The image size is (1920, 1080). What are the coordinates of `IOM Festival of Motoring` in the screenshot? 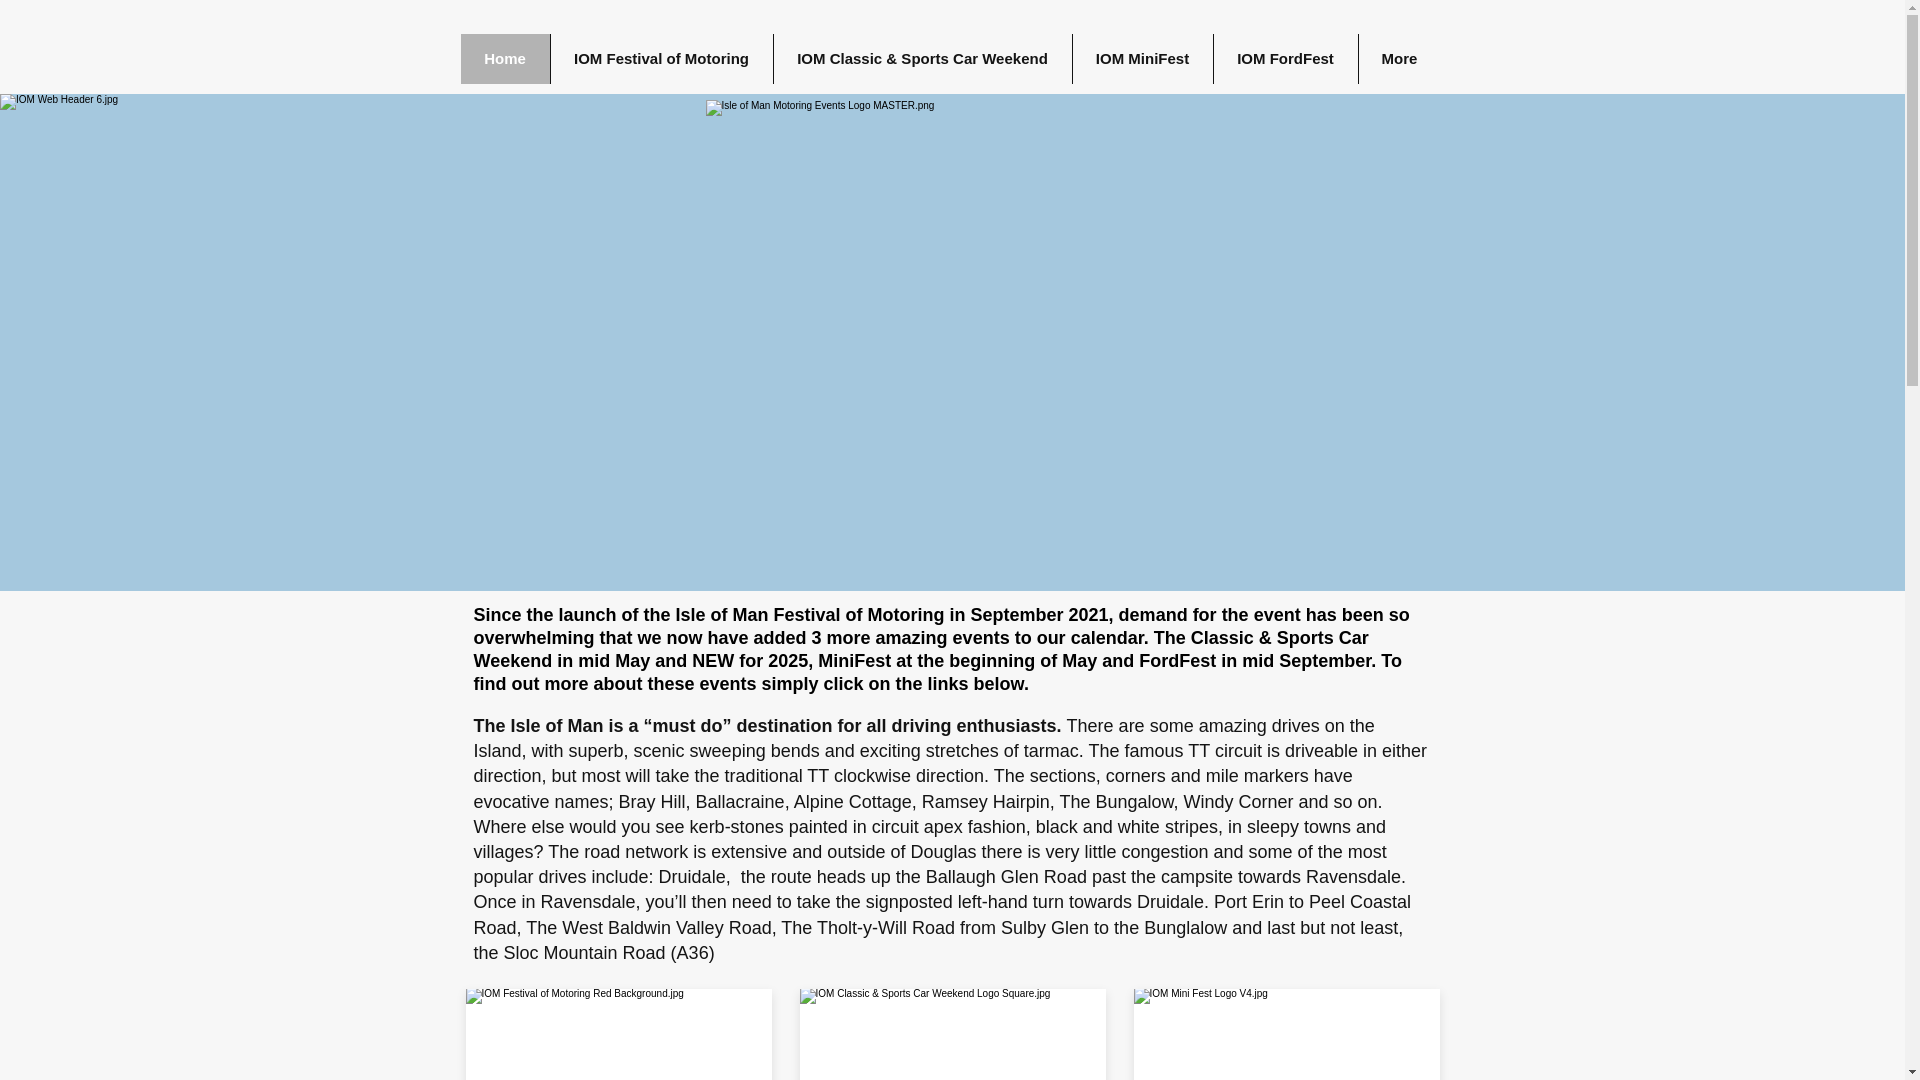 It's located at (661, 58).